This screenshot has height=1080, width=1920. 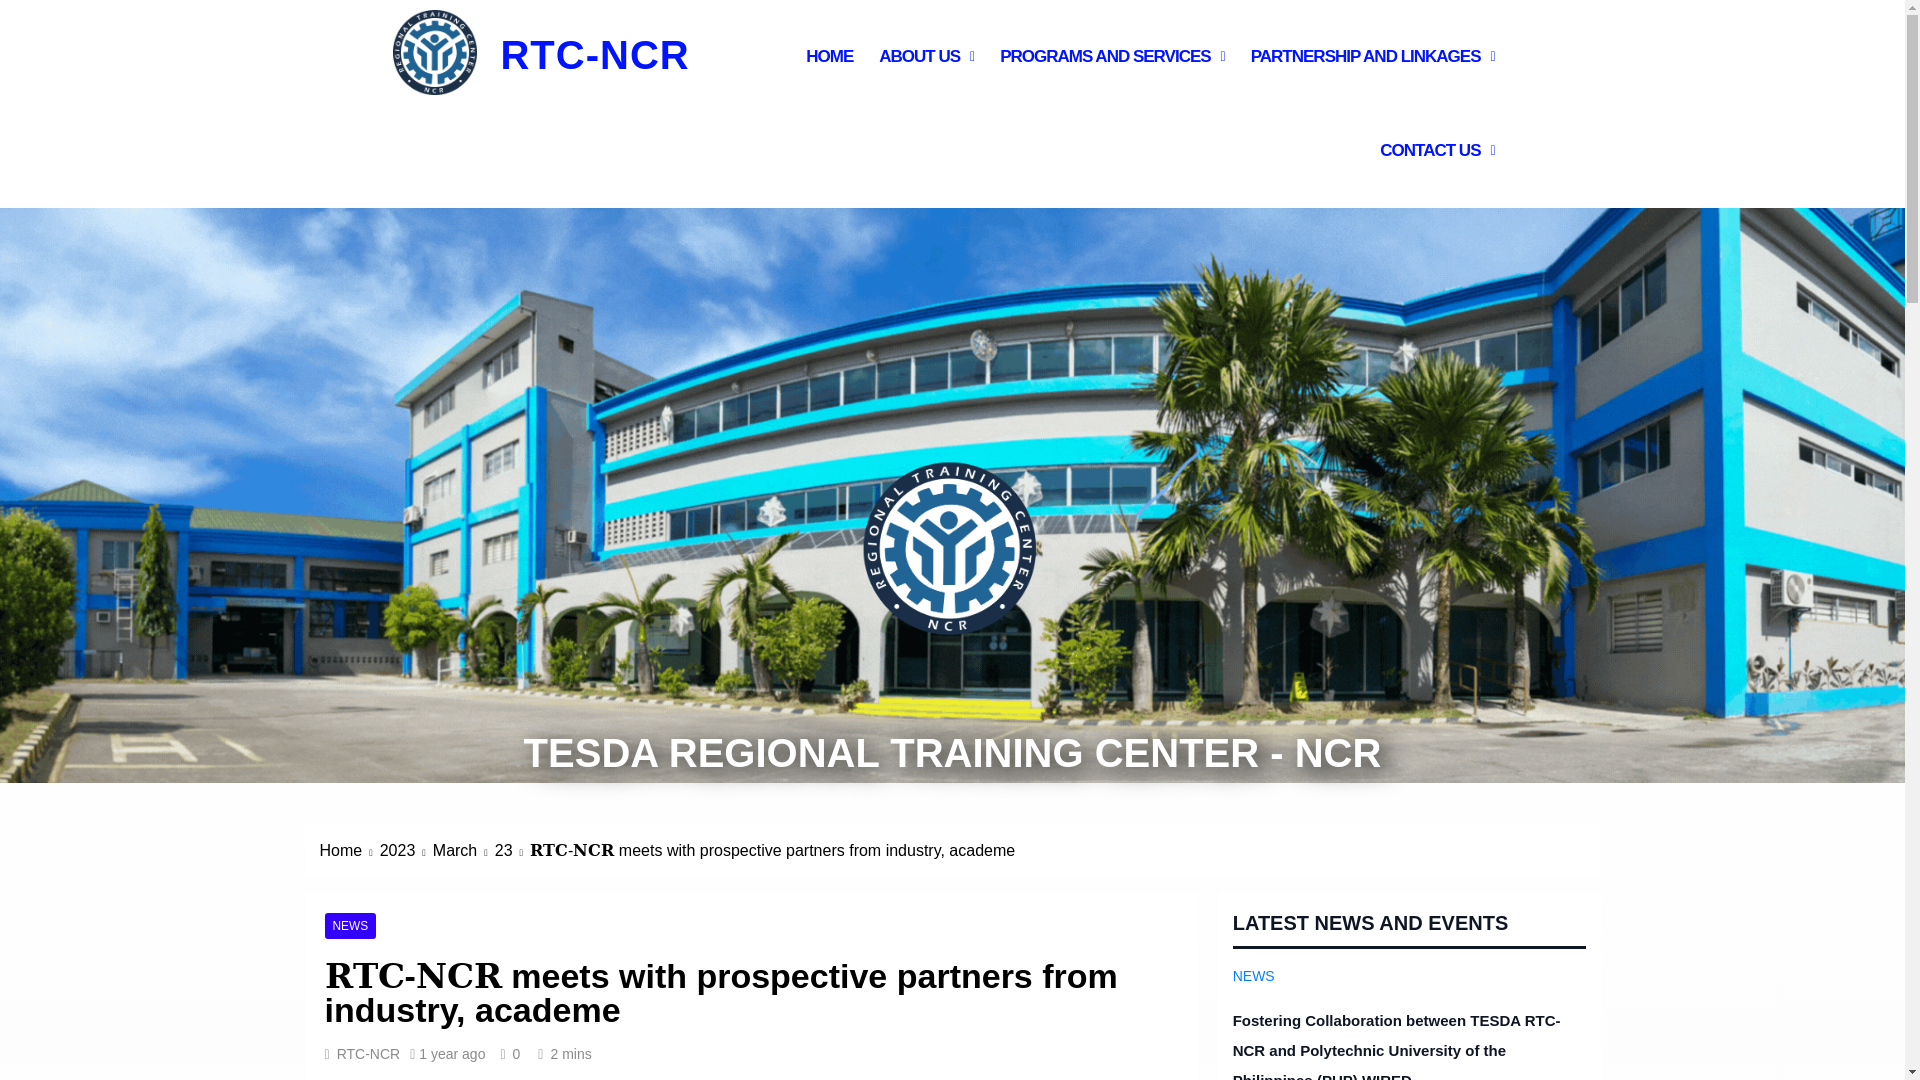 I want to click on ABOUT US, so click(x=926, y=56).